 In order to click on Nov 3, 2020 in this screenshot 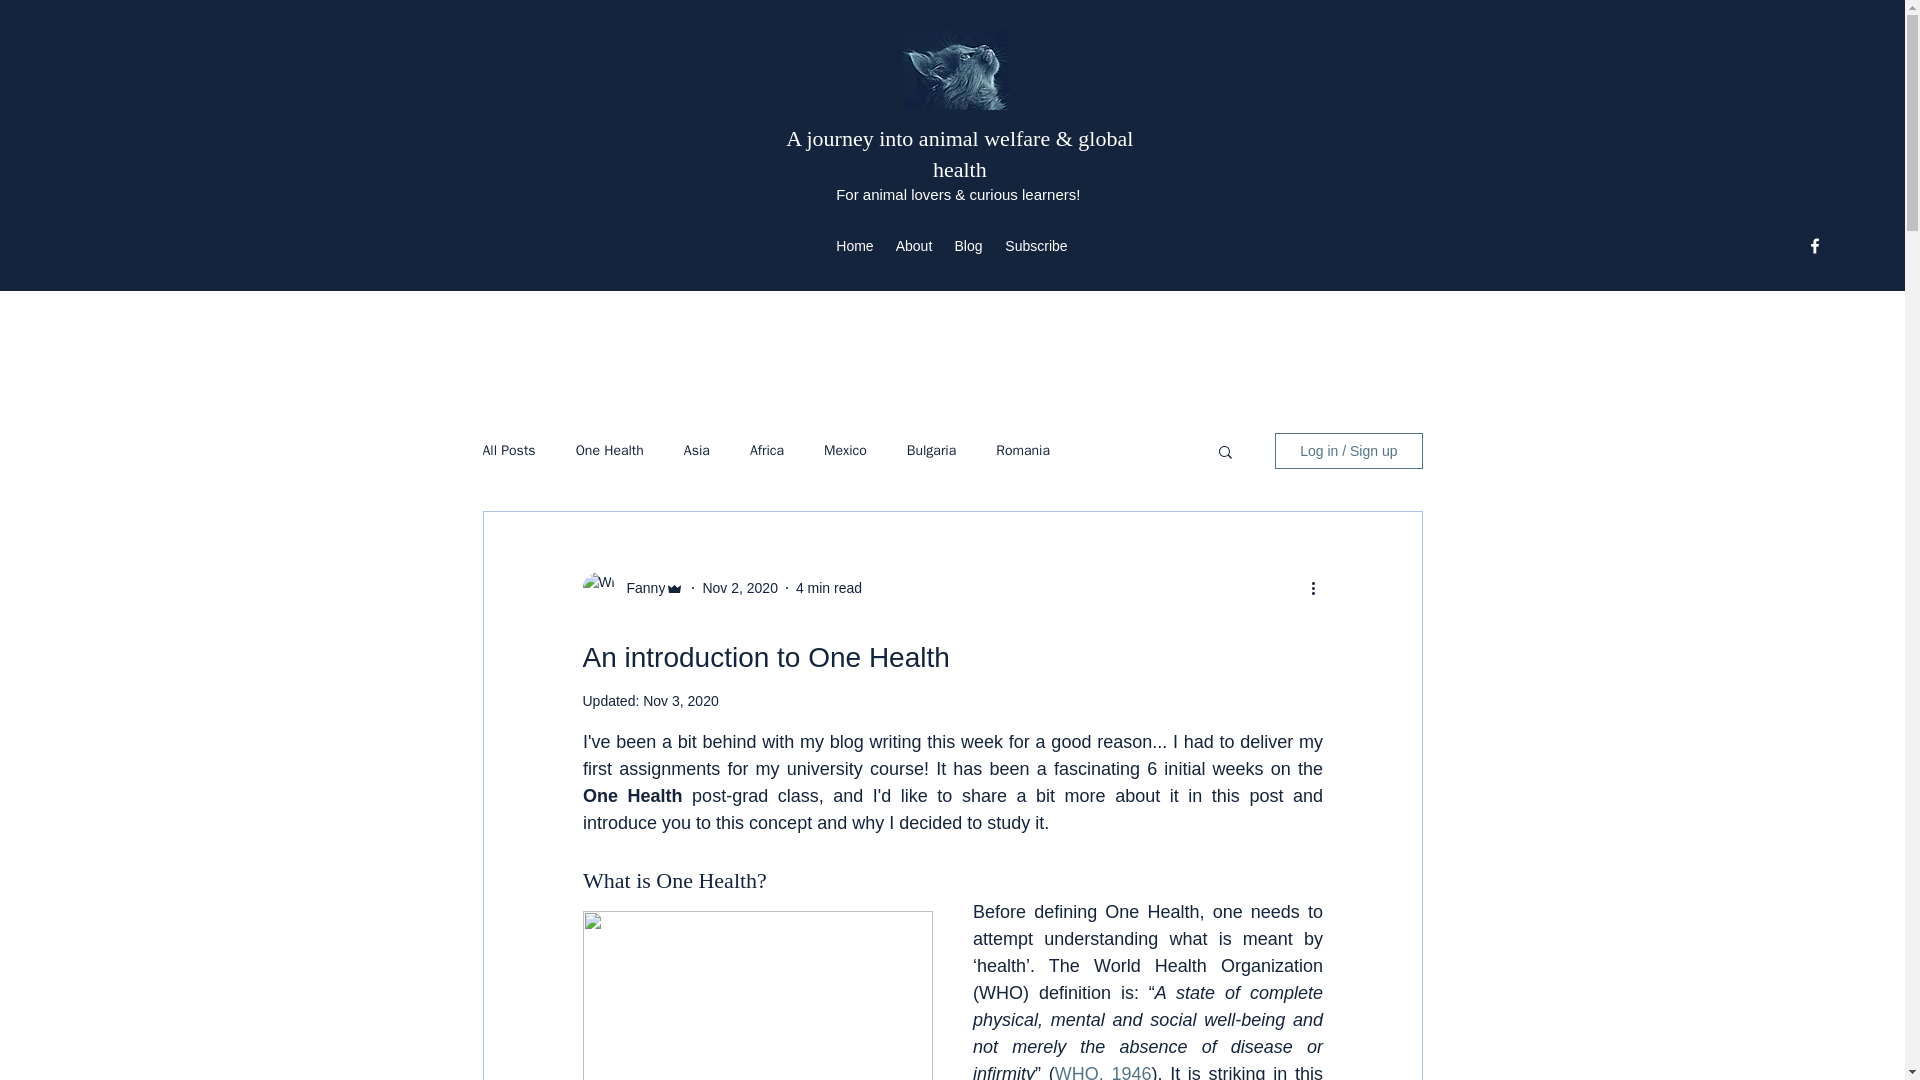, I will do `click(680, 700)`.